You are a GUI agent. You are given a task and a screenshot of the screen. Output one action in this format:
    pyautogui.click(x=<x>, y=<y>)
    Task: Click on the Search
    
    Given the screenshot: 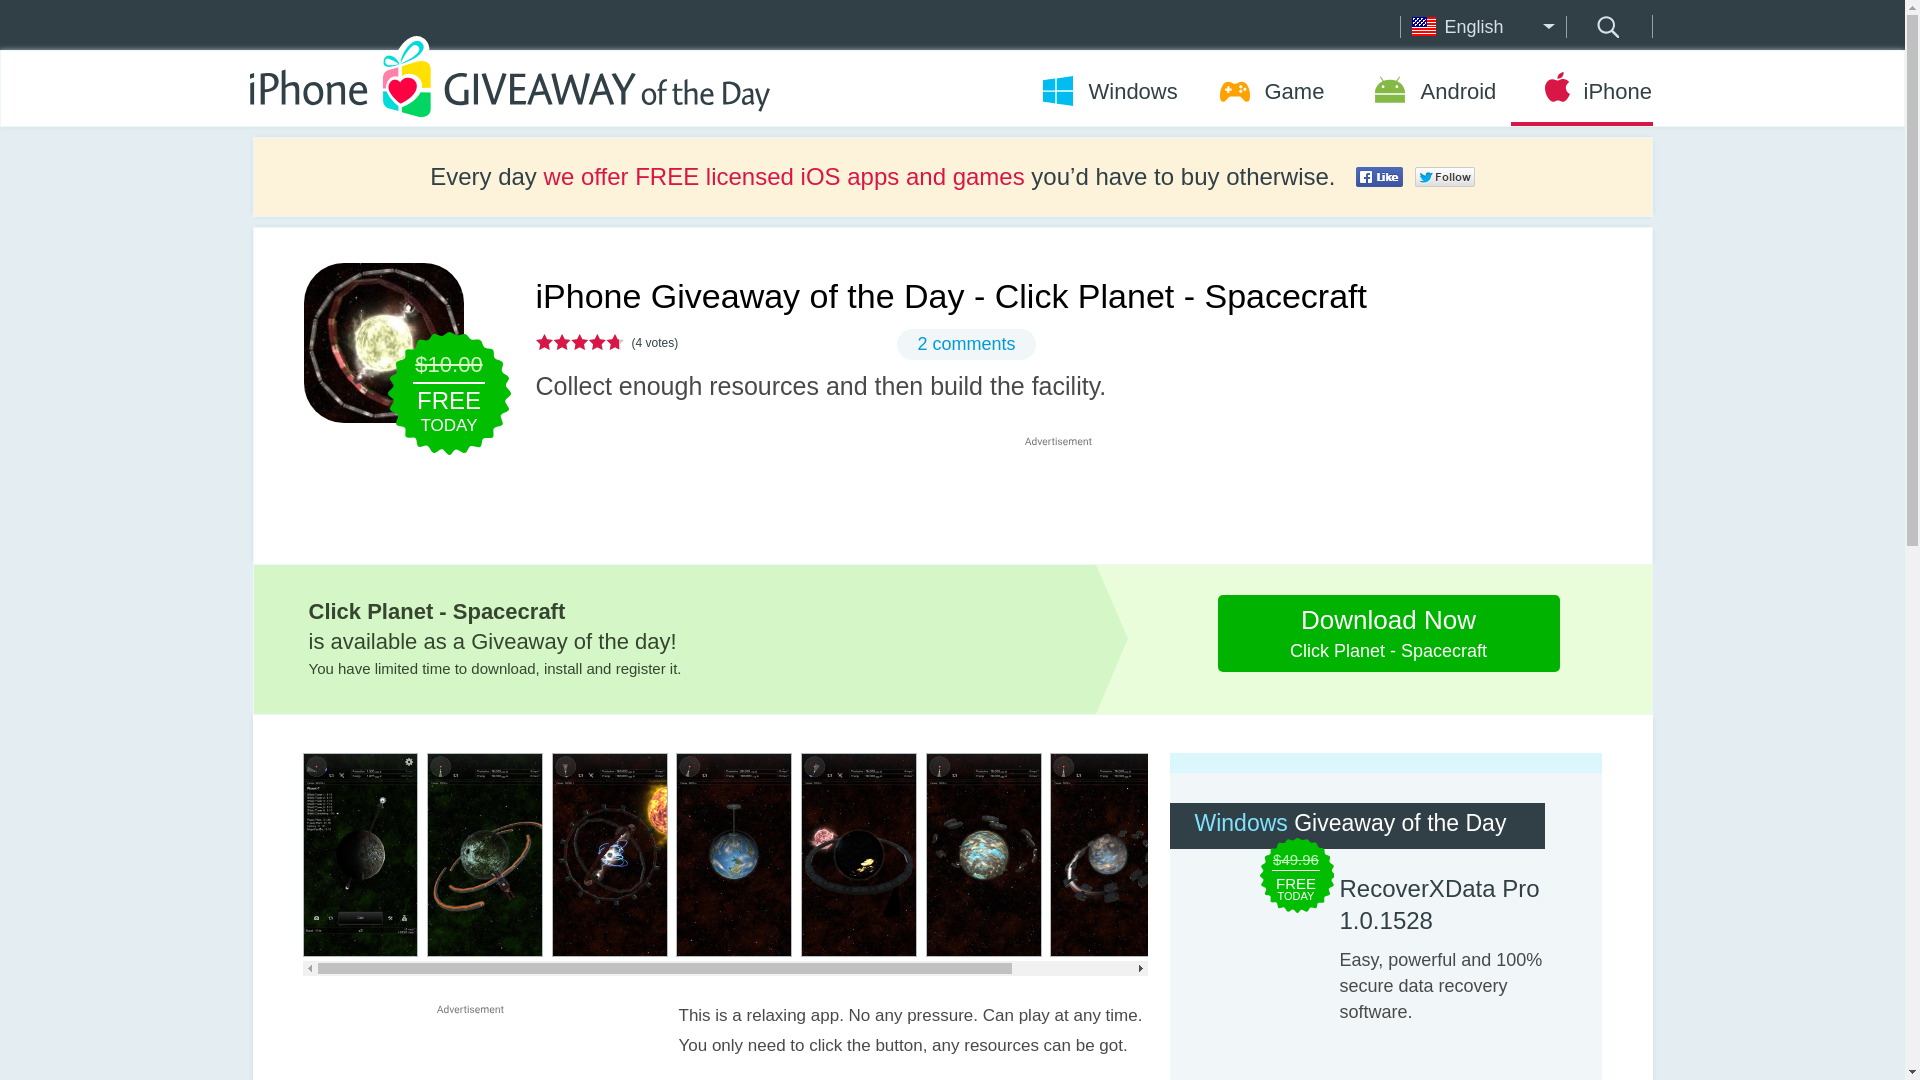 What is the action you would take?
    pyautogui.click(x=1379, y=176)
    